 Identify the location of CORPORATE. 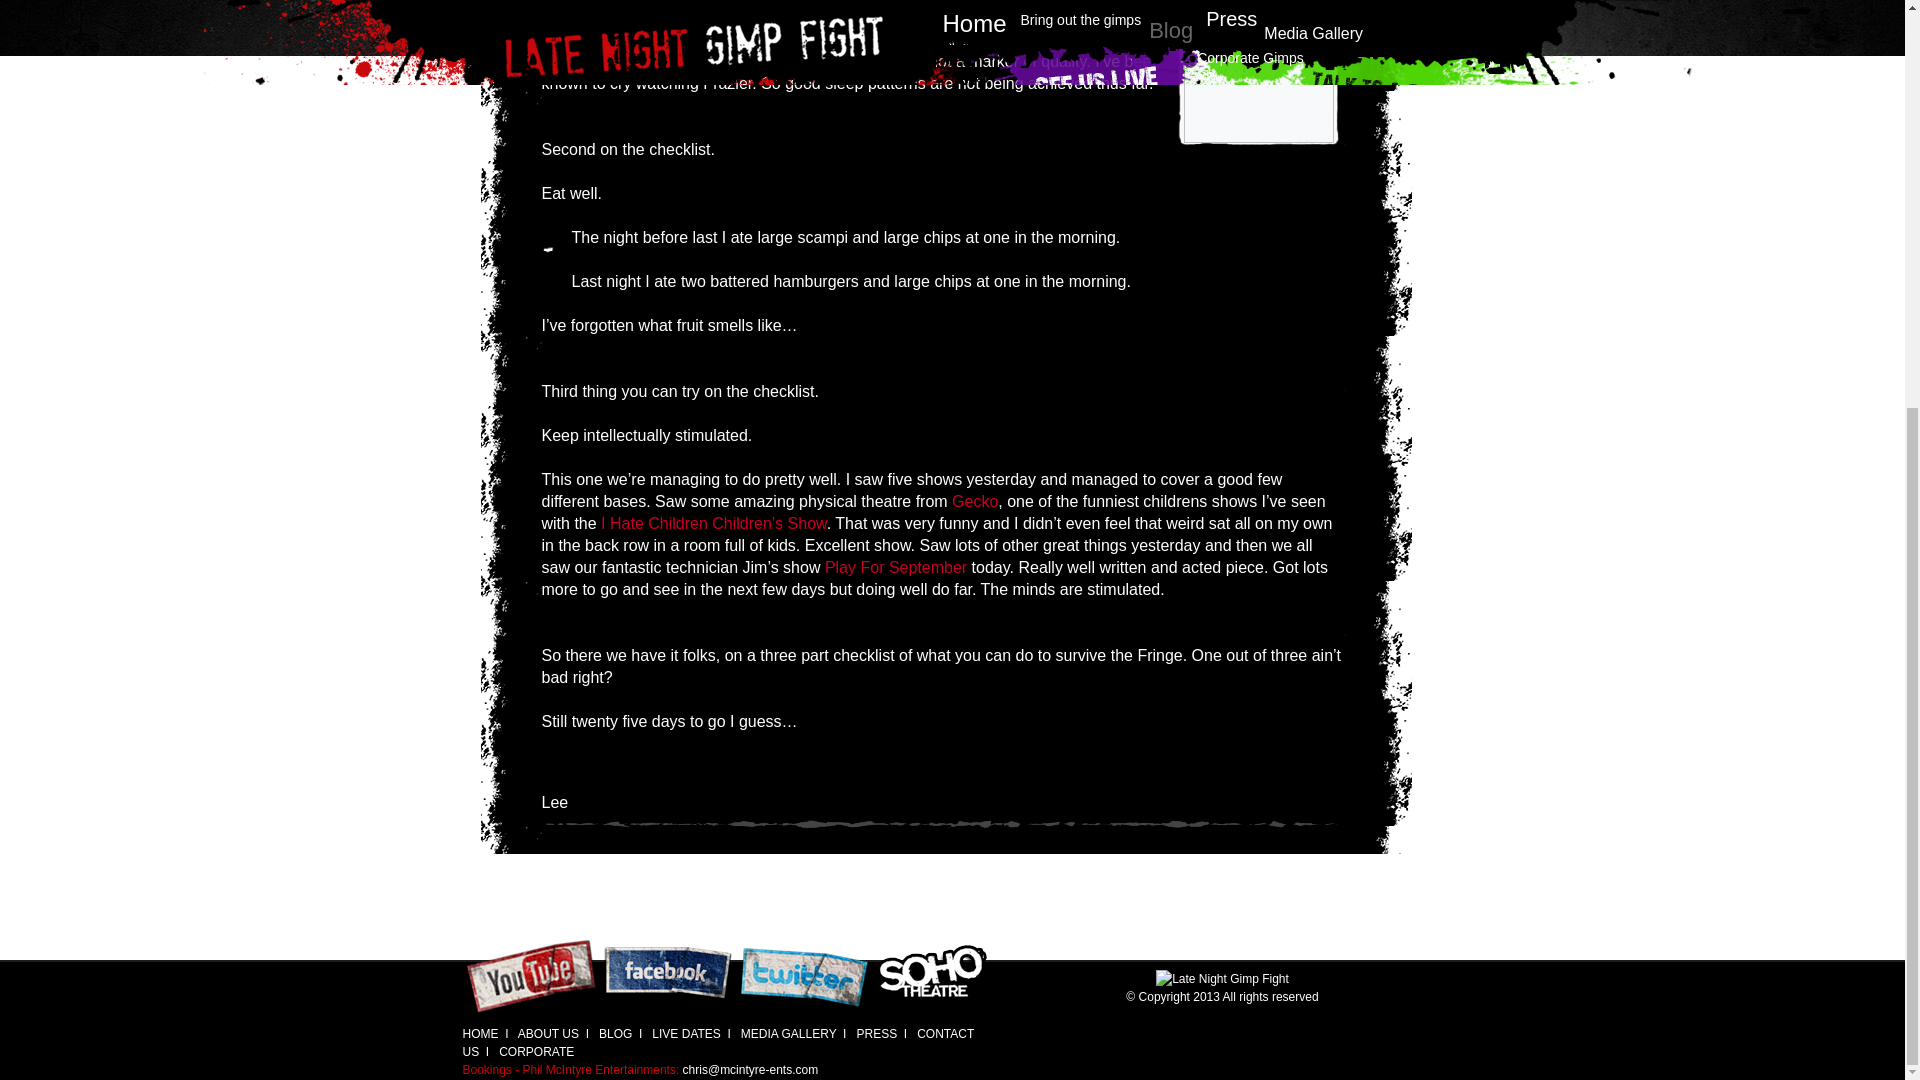
(536, 1052).